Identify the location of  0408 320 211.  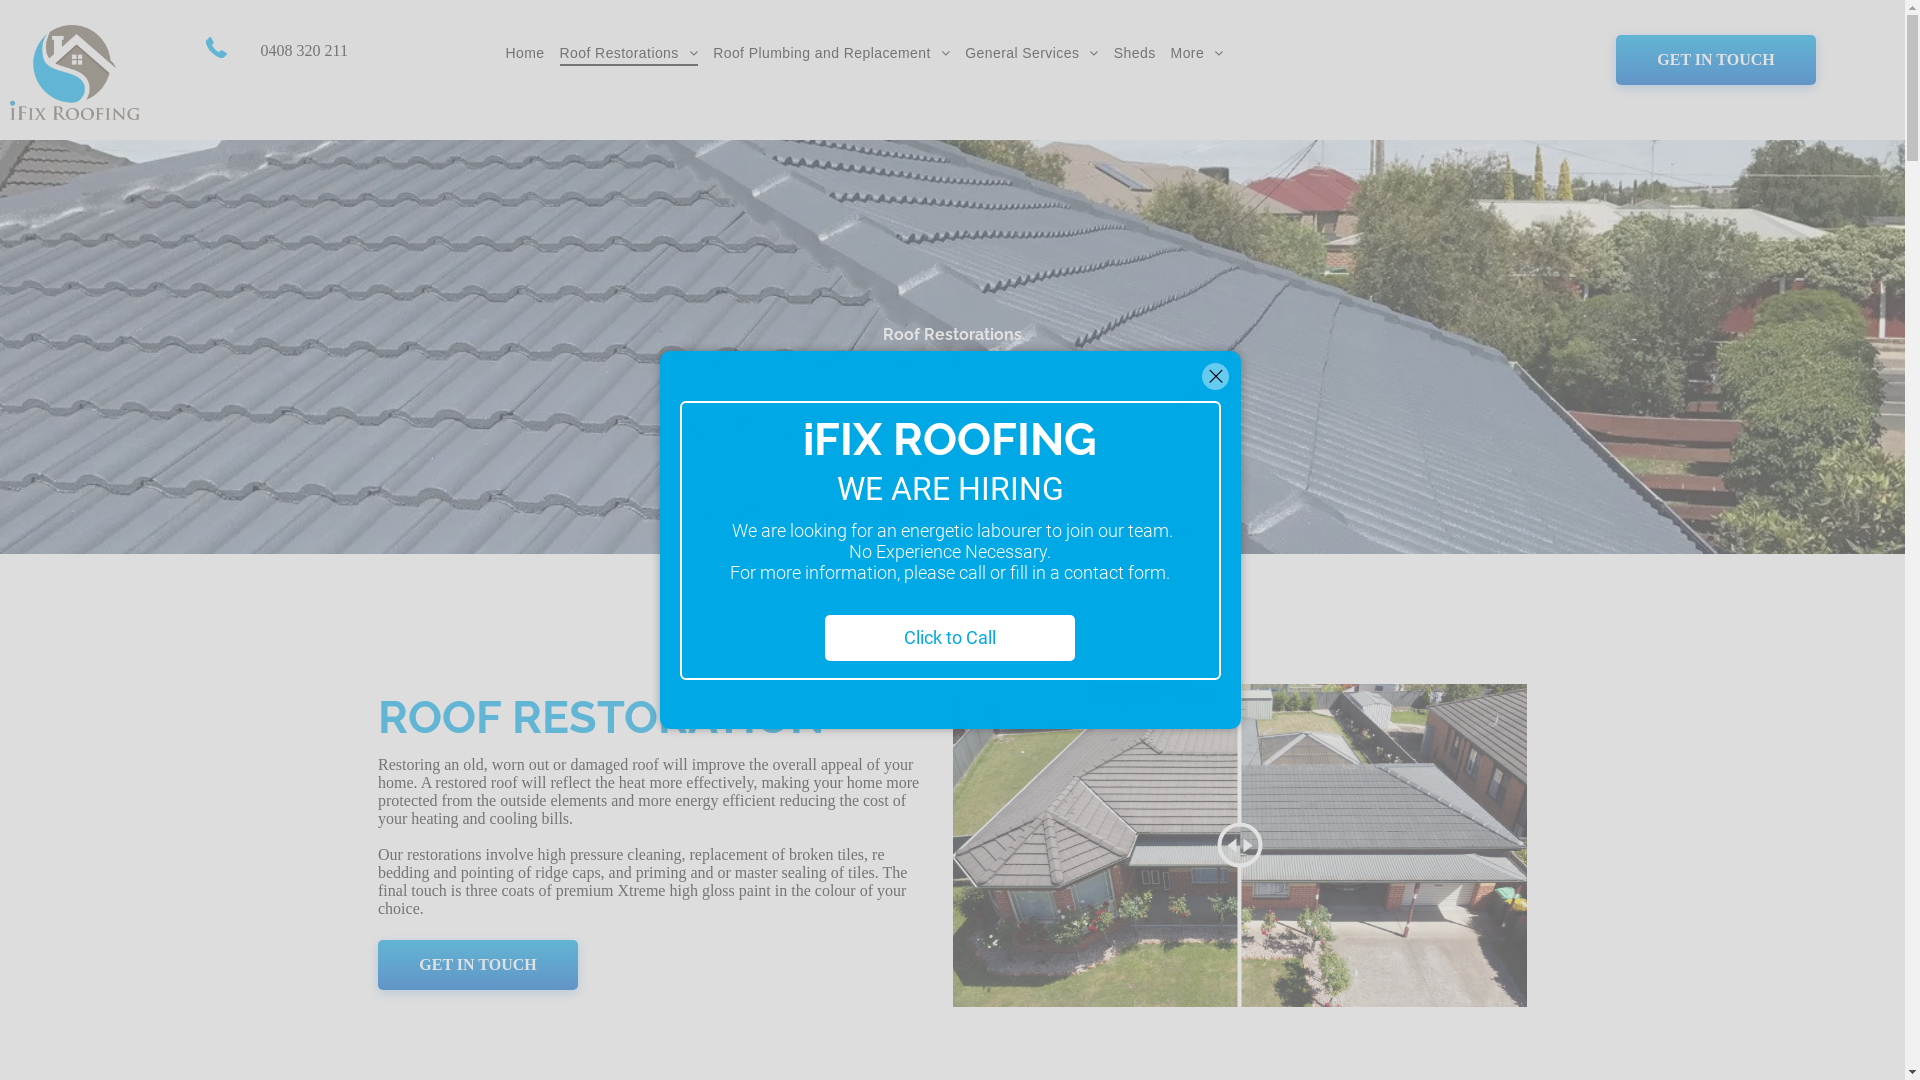
(302, 50).